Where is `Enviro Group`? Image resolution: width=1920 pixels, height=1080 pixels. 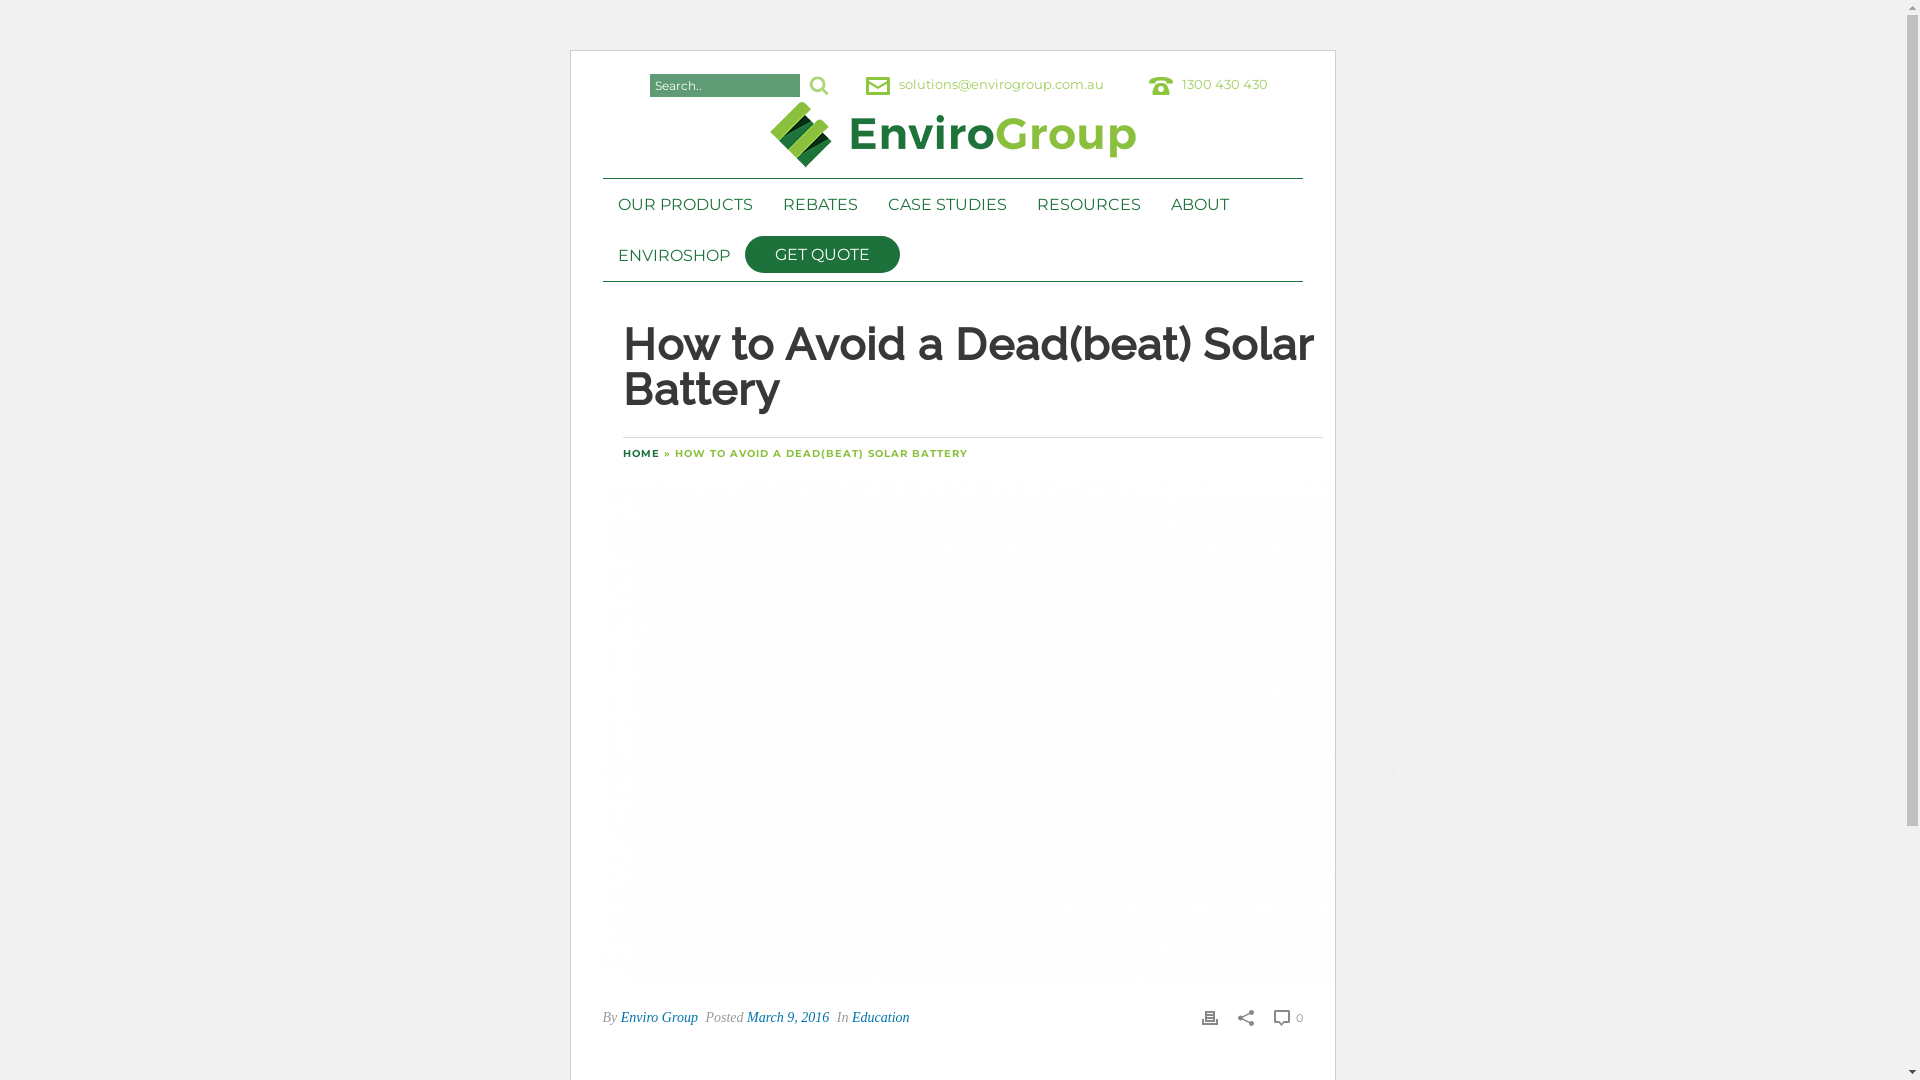 Enviro Group is located at coordinates (660, 1018).